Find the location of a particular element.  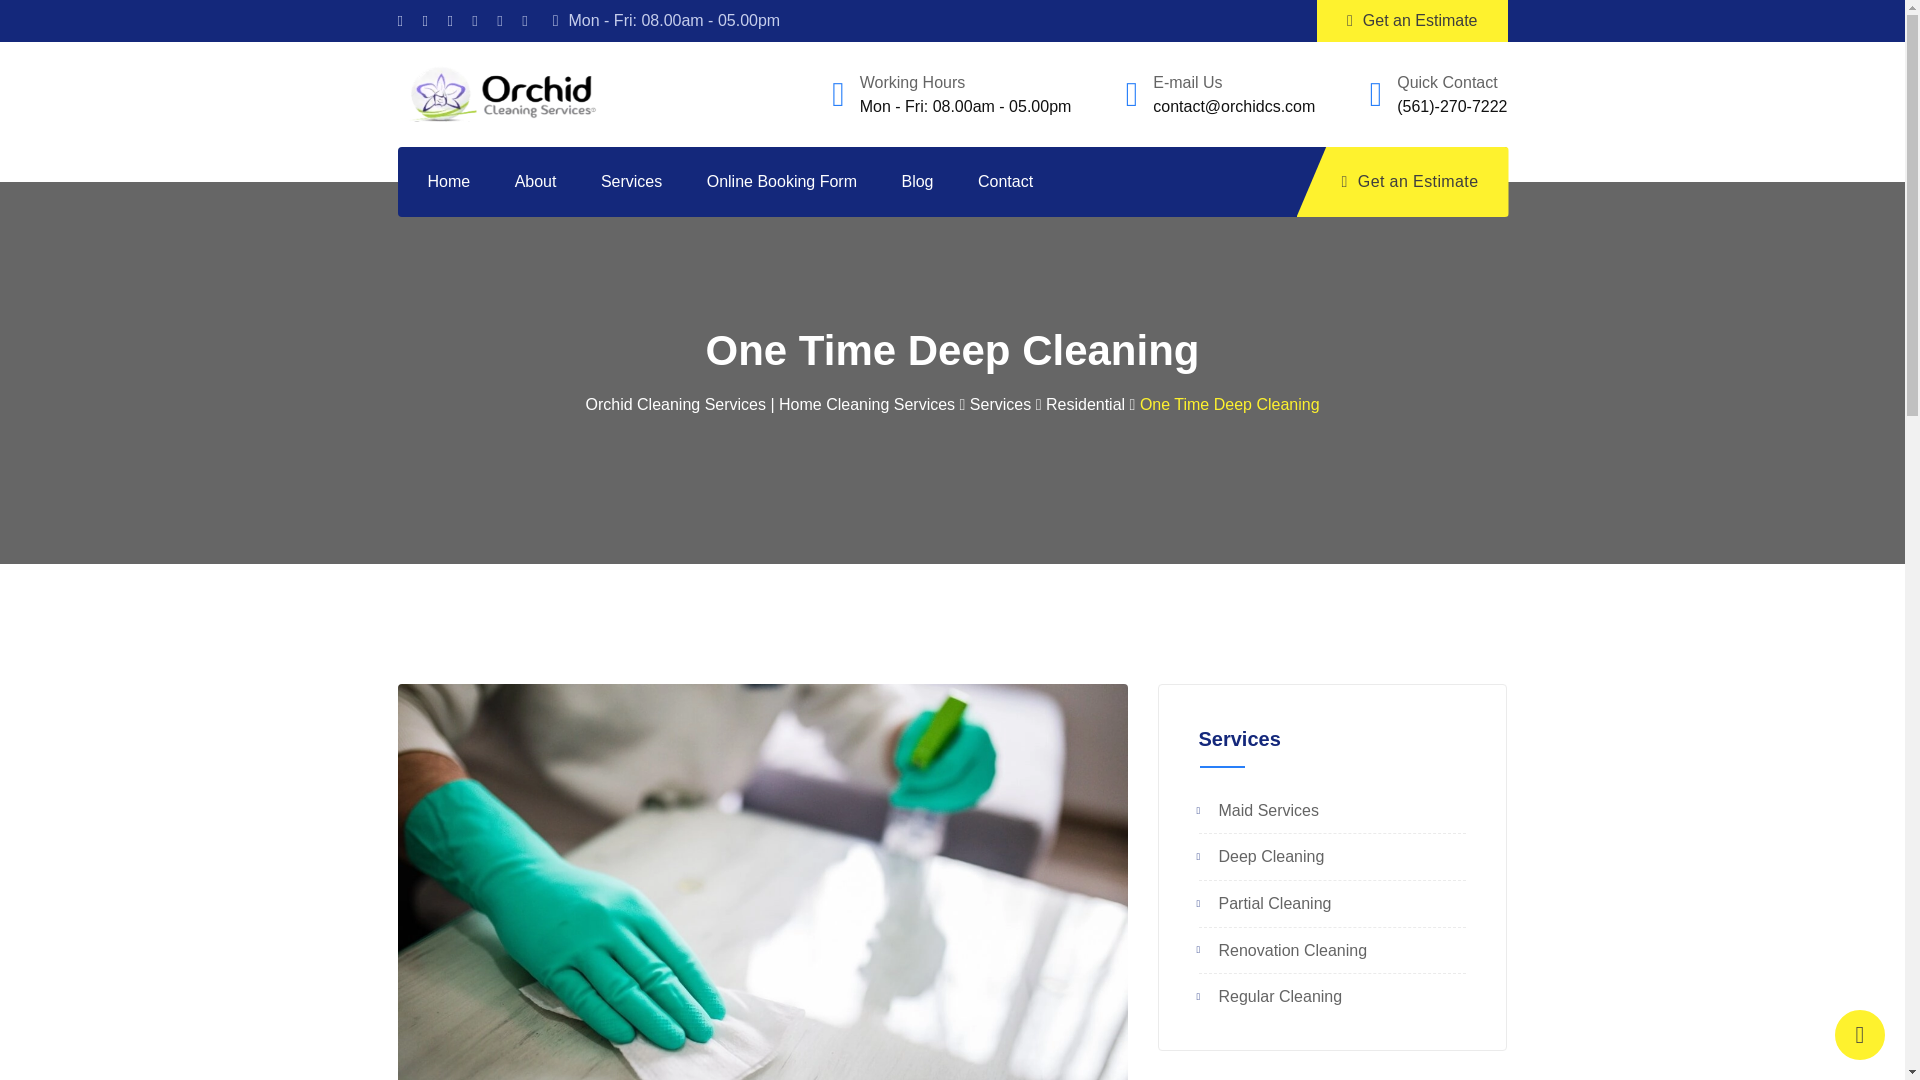

Contact is located at coordinates (1005, 182).